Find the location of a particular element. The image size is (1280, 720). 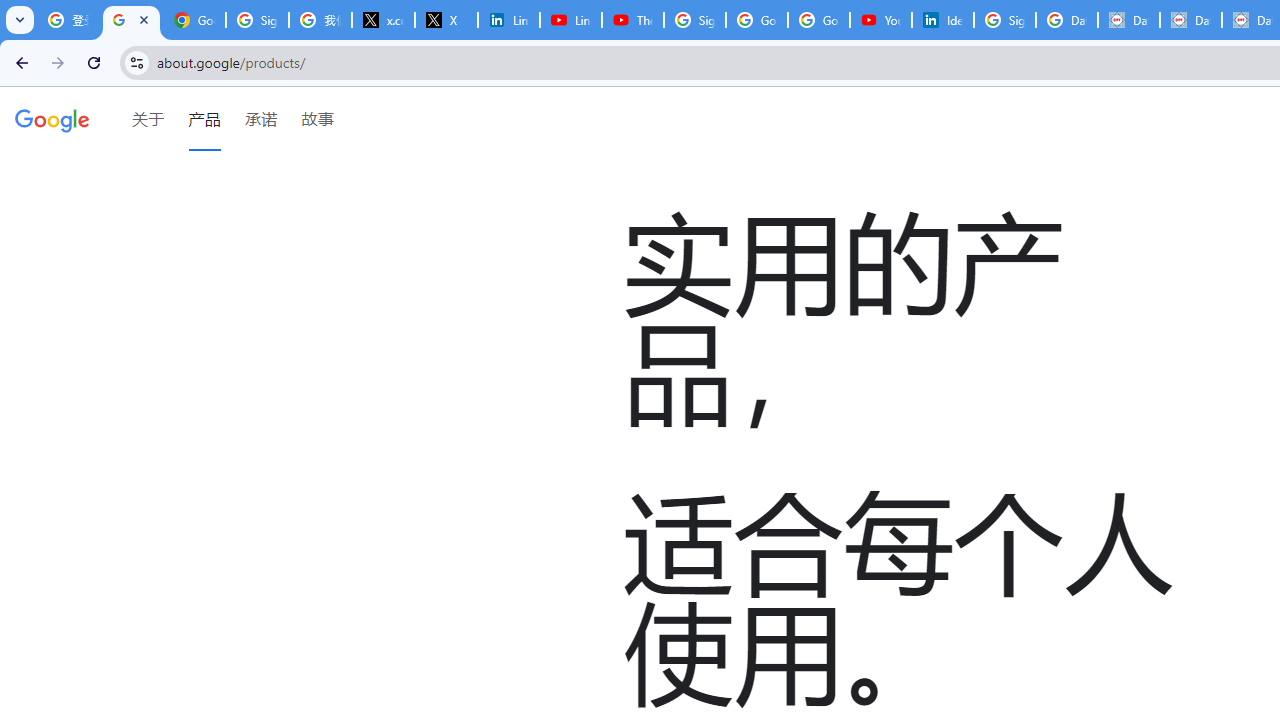

Data Privacy Framework is located at coordinates (1128, 20).